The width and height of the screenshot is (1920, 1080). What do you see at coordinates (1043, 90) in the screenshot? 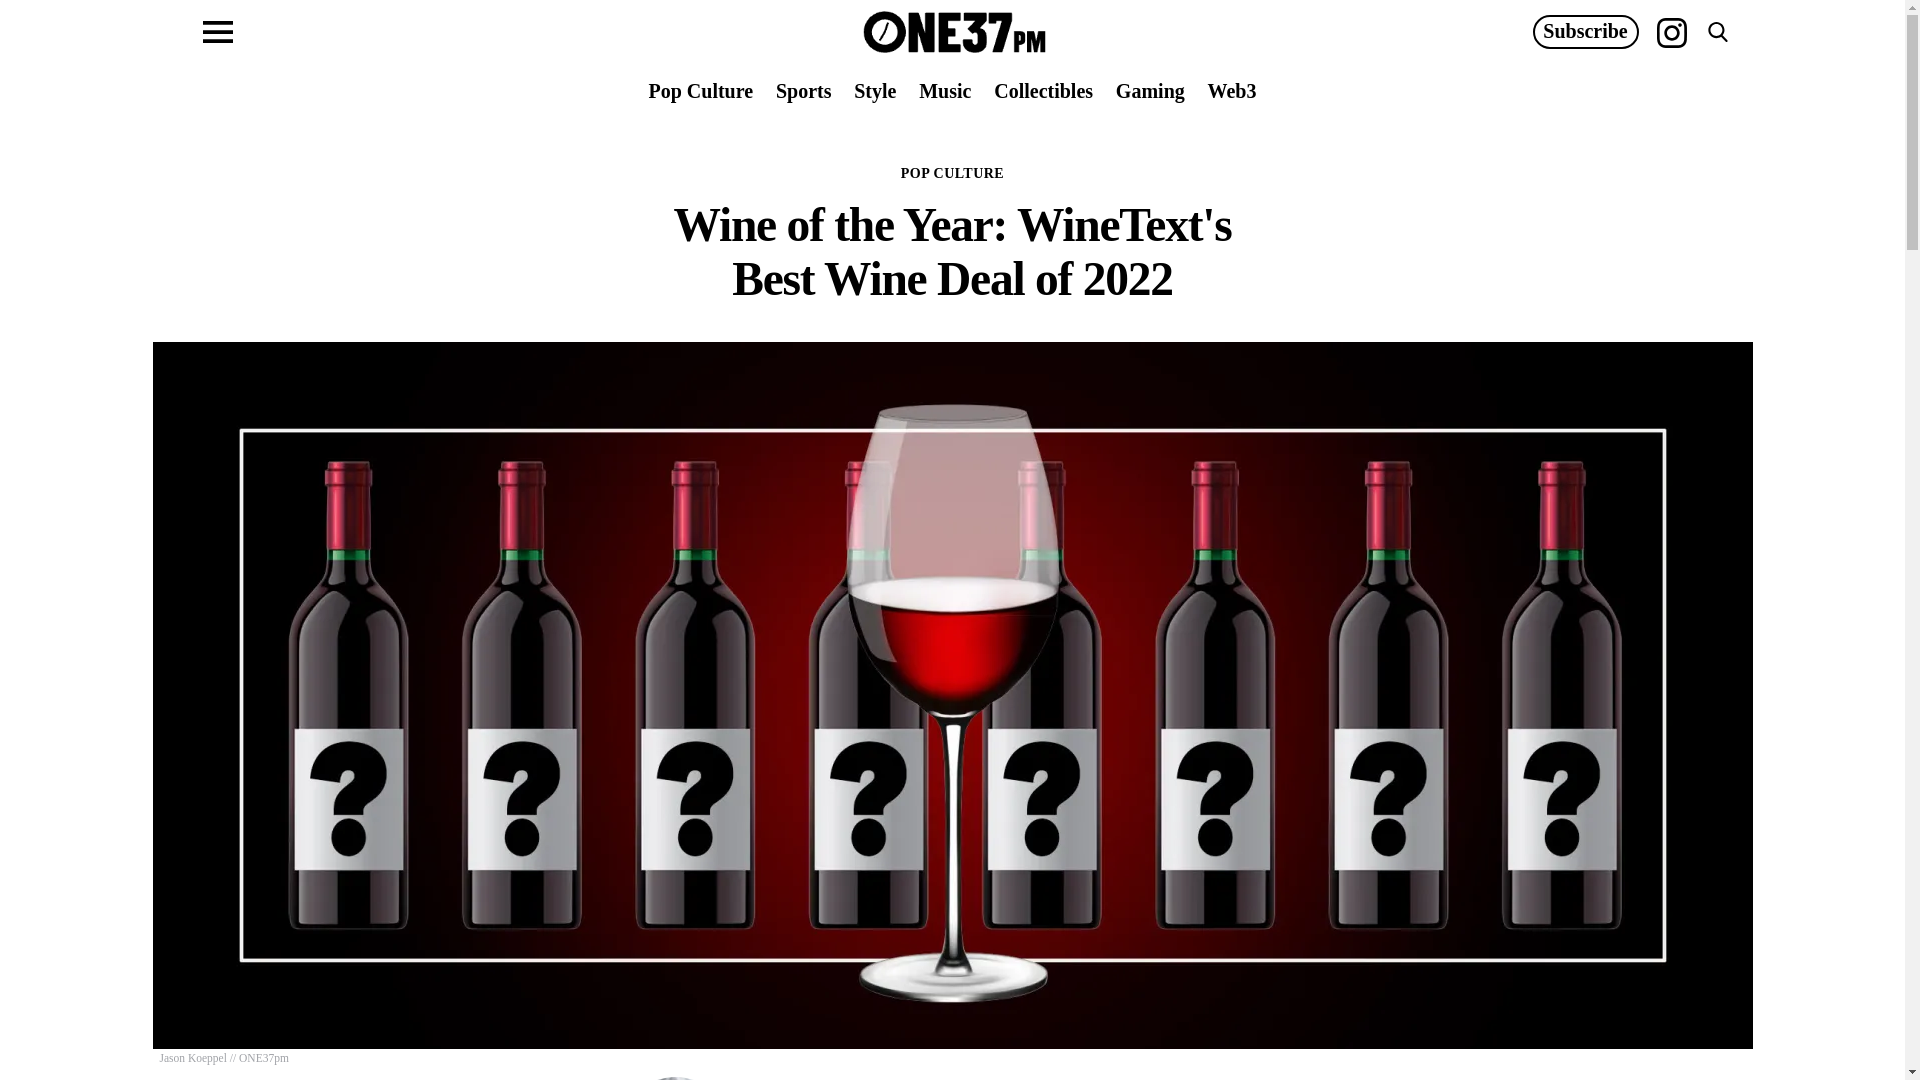
I see `Collectibles` at bounding box center [1043, 90].